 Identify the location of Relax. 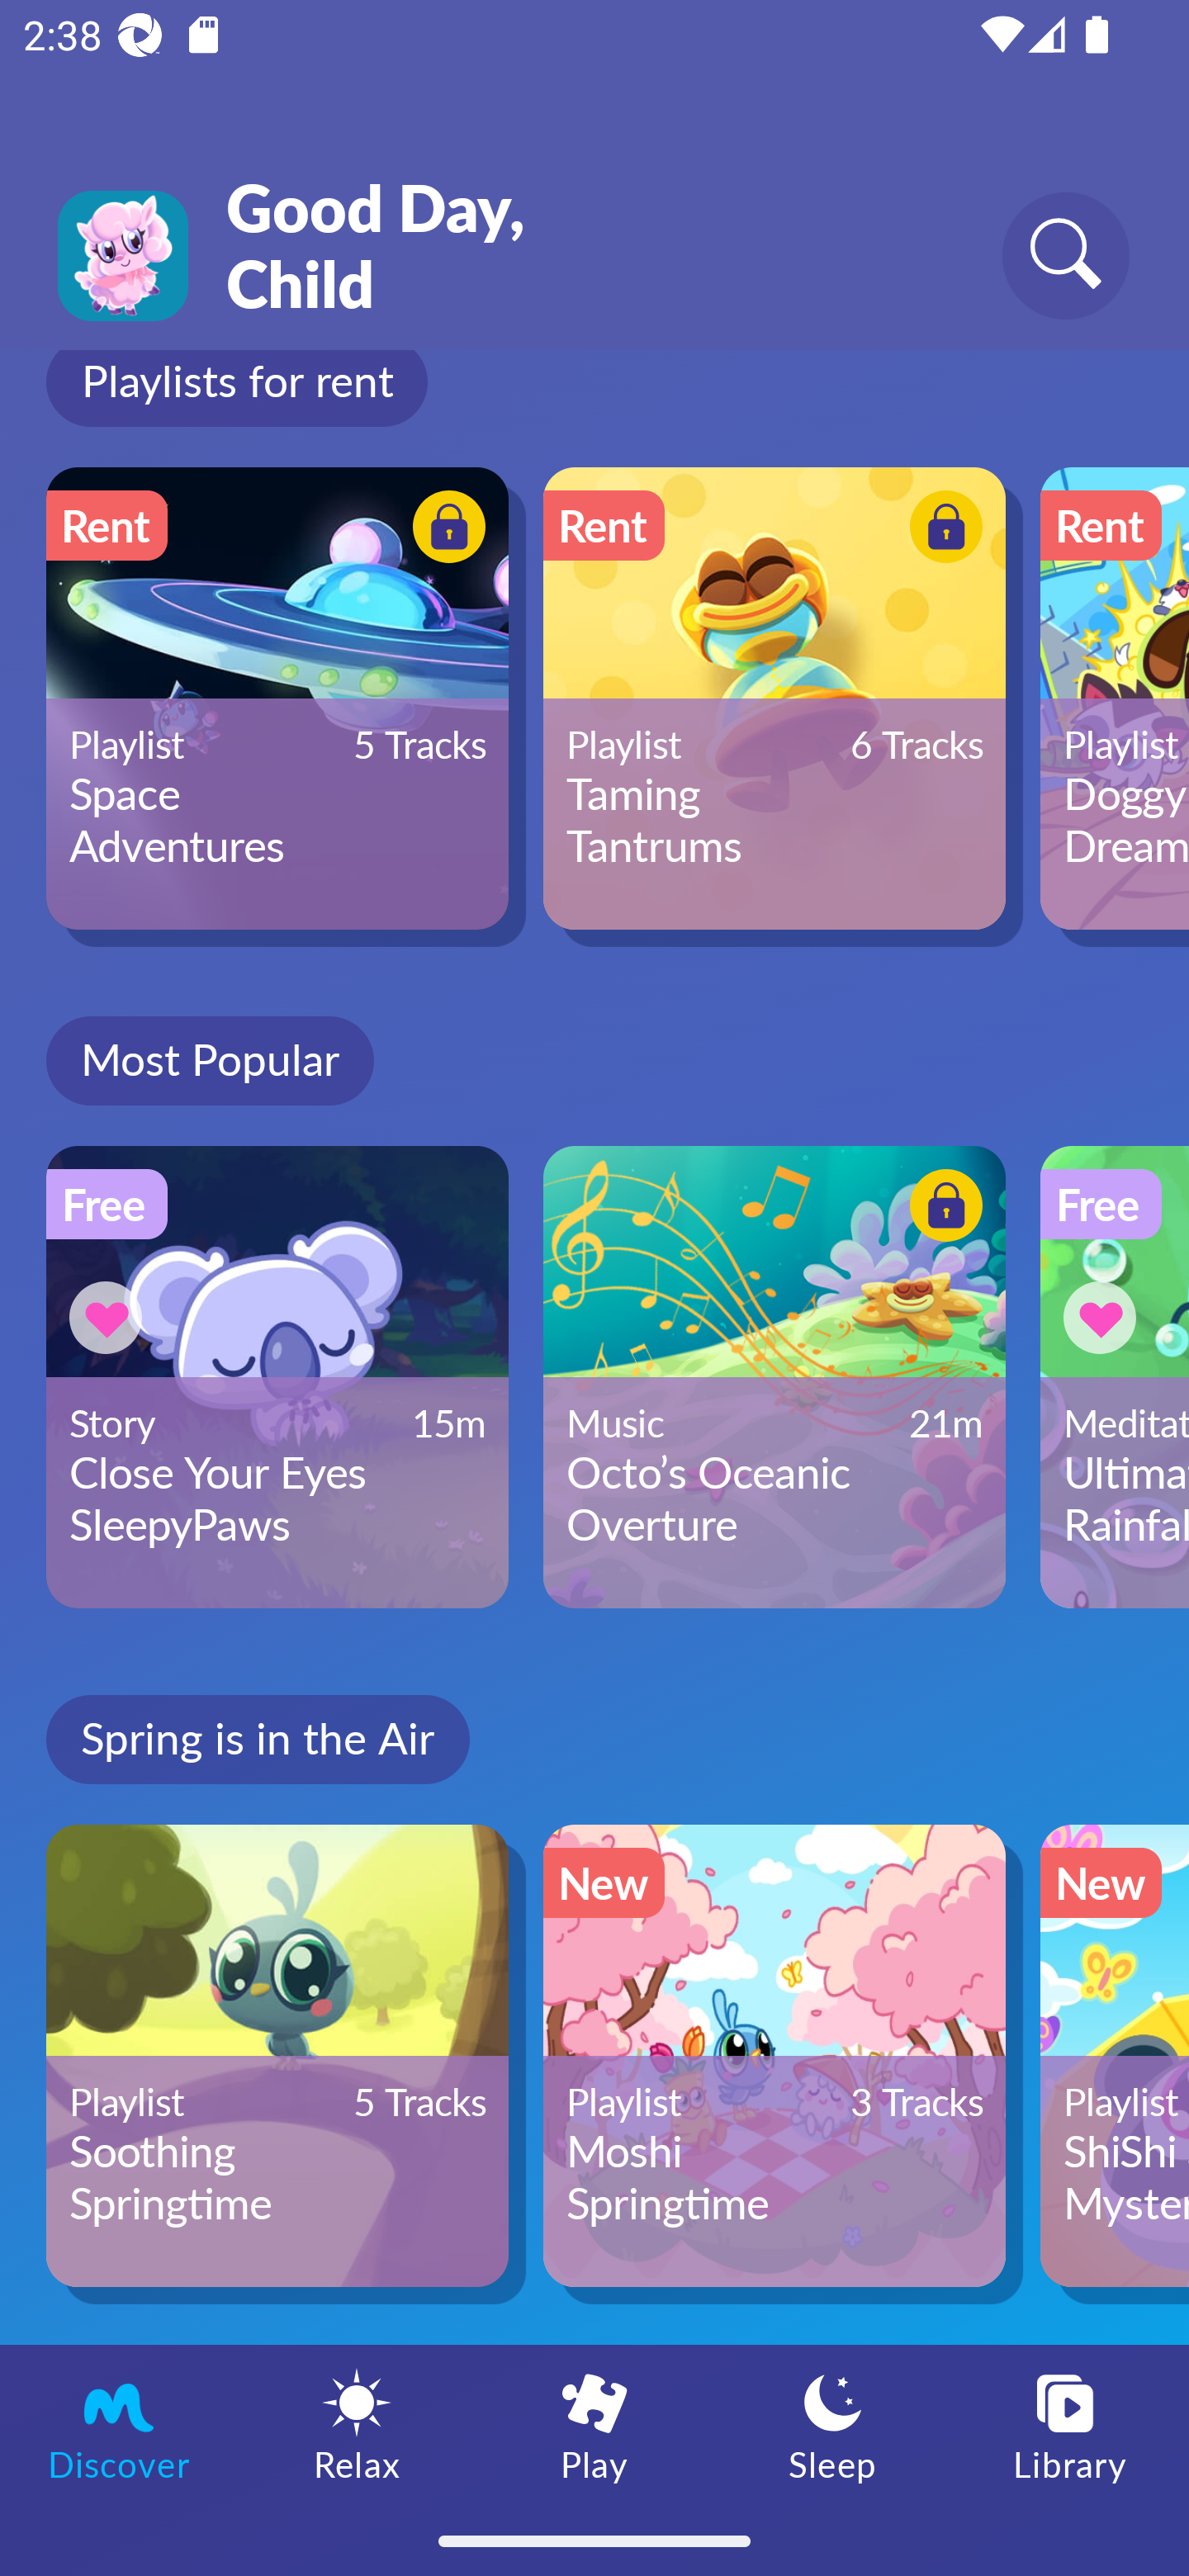
(357, 2425).